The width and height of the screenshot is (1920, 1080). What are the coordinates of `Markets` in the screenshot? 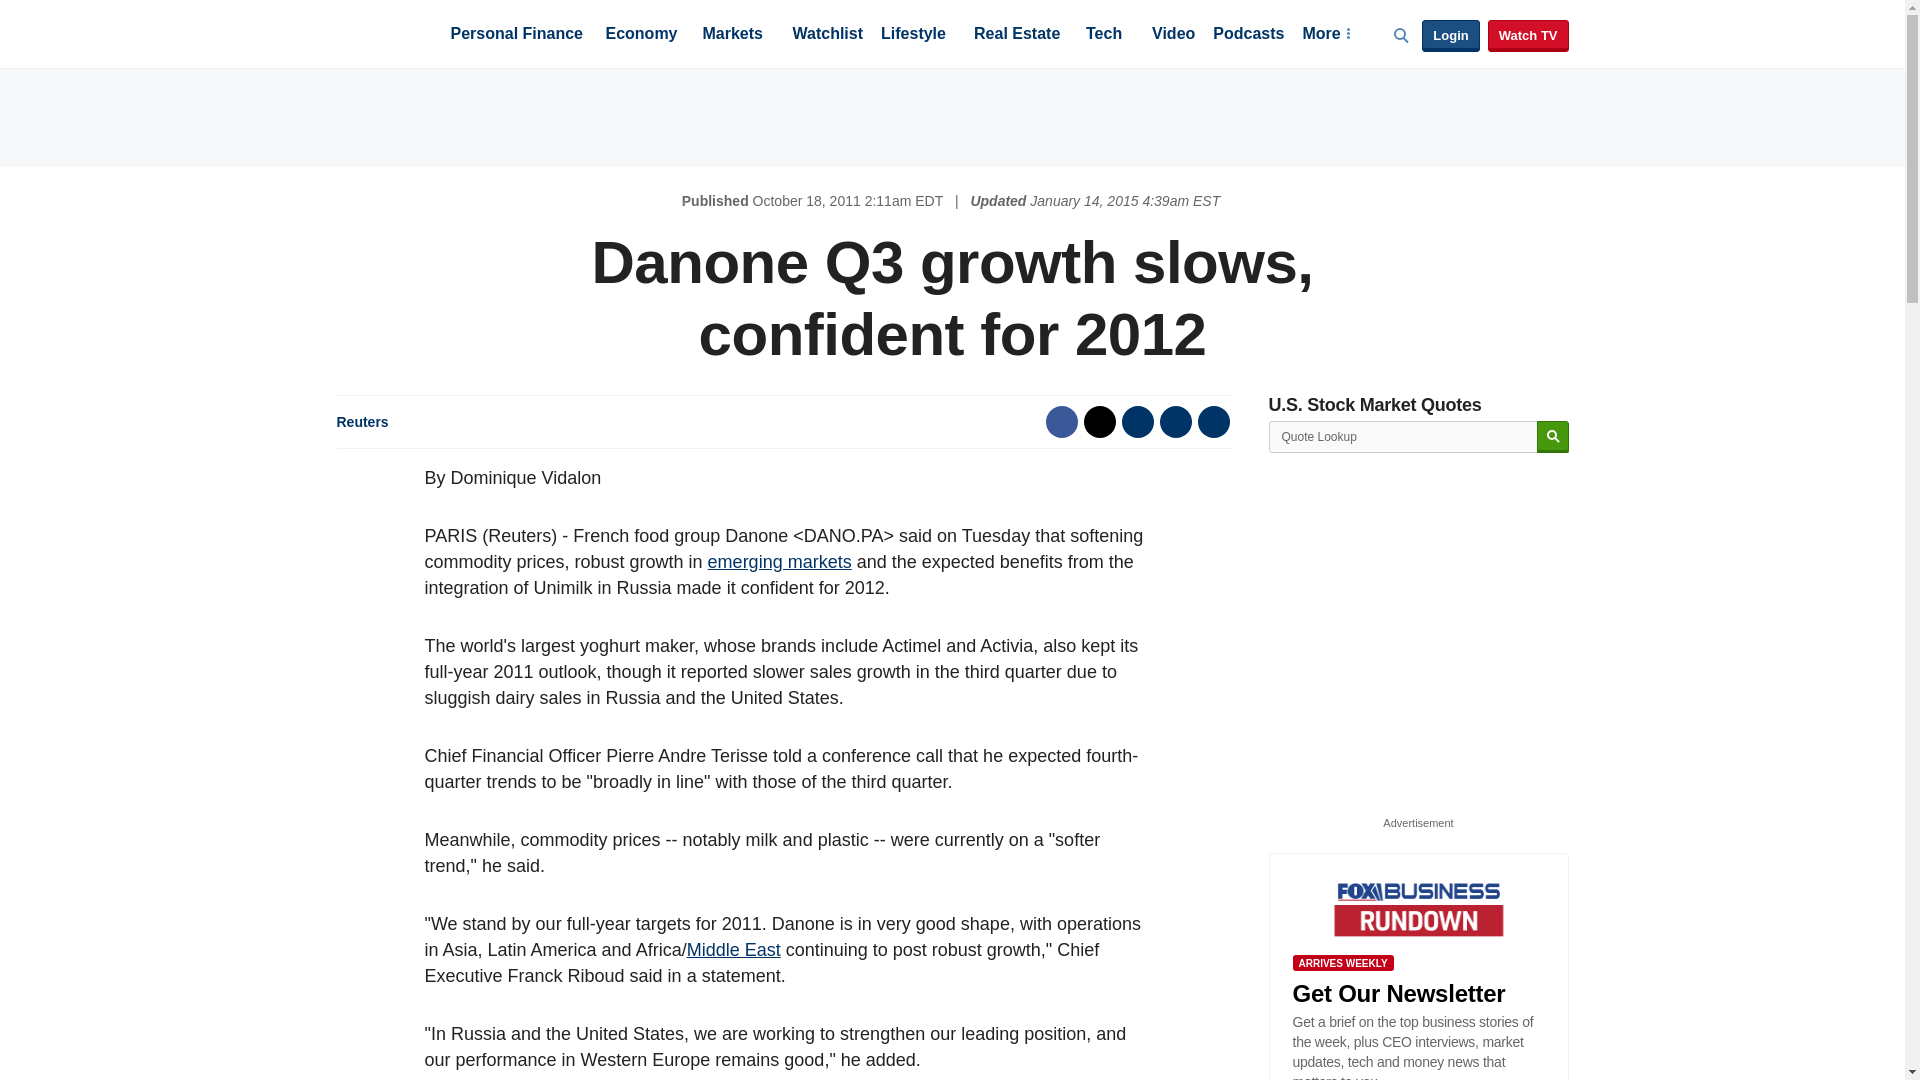 It's located at (732, 35).